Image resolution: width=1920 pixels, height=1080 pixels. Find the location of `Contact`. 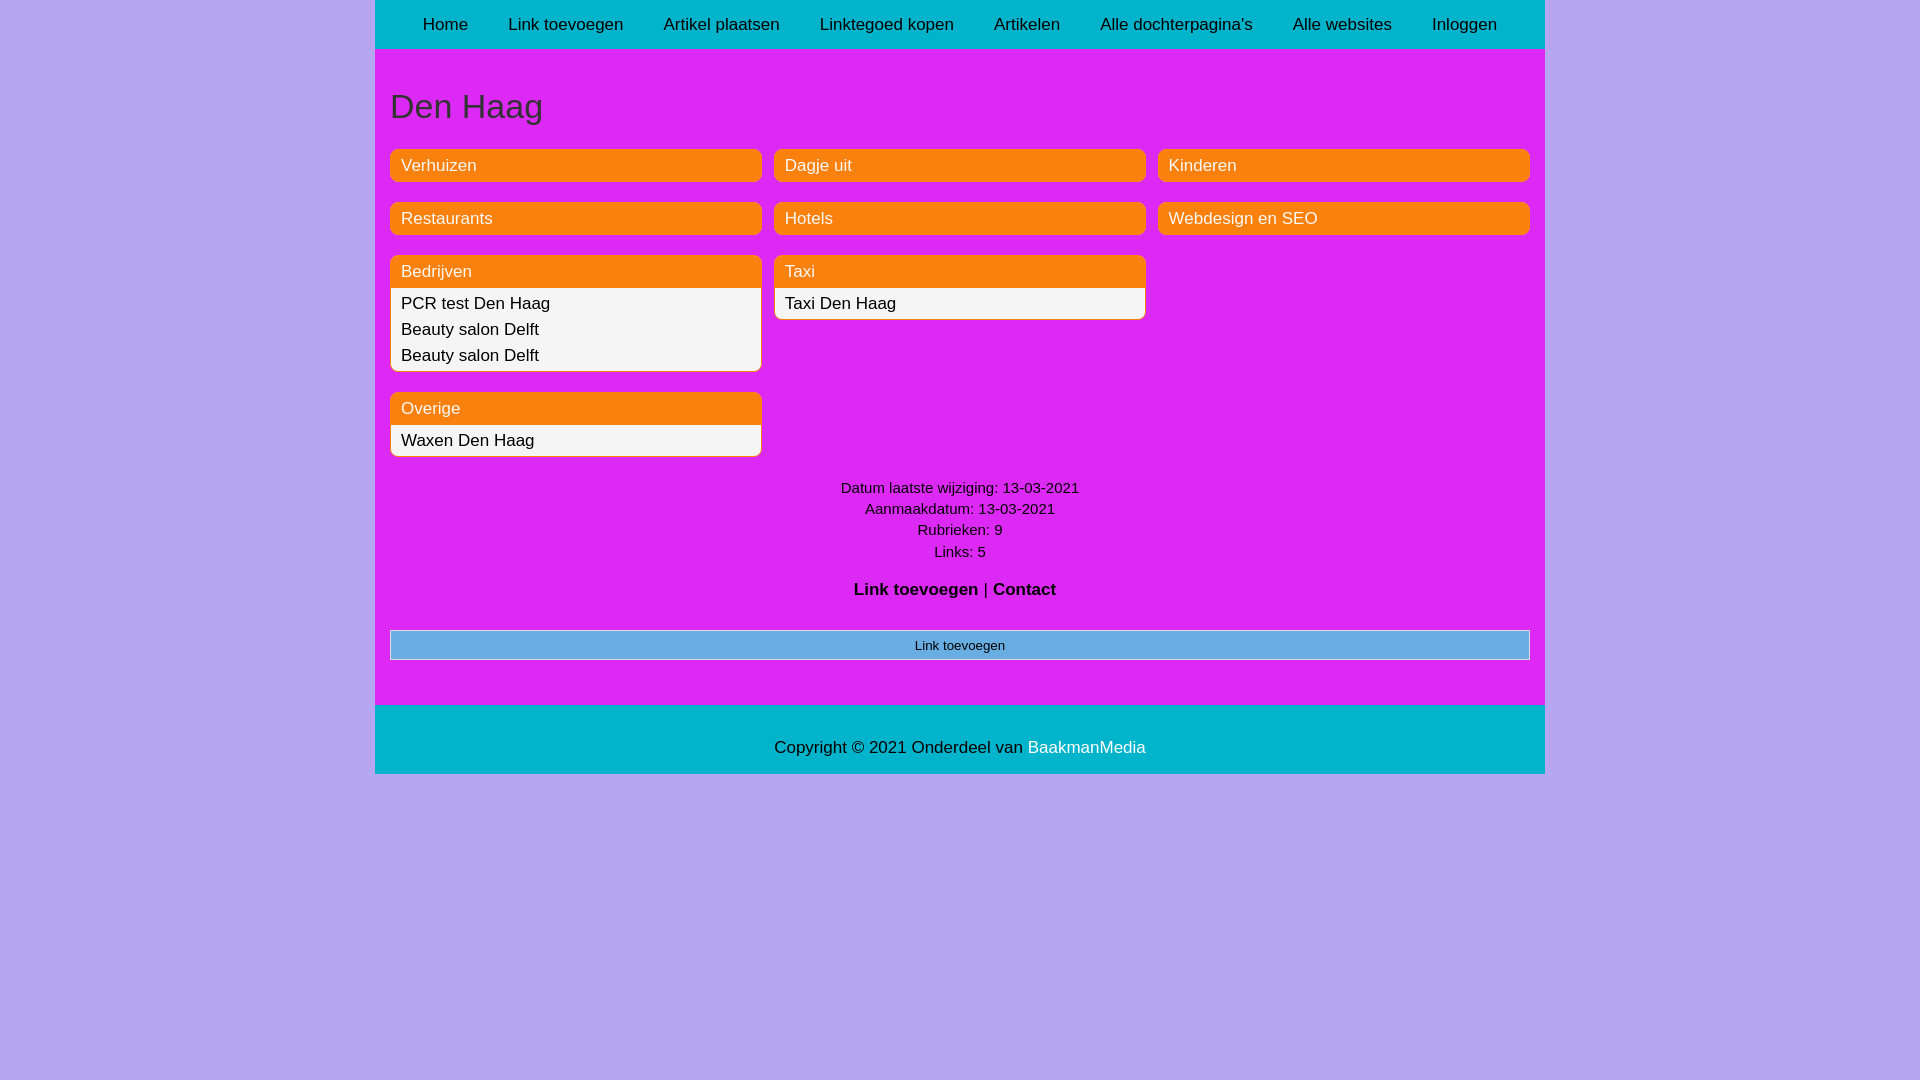

Contact is located at coordinates (1024, 590).